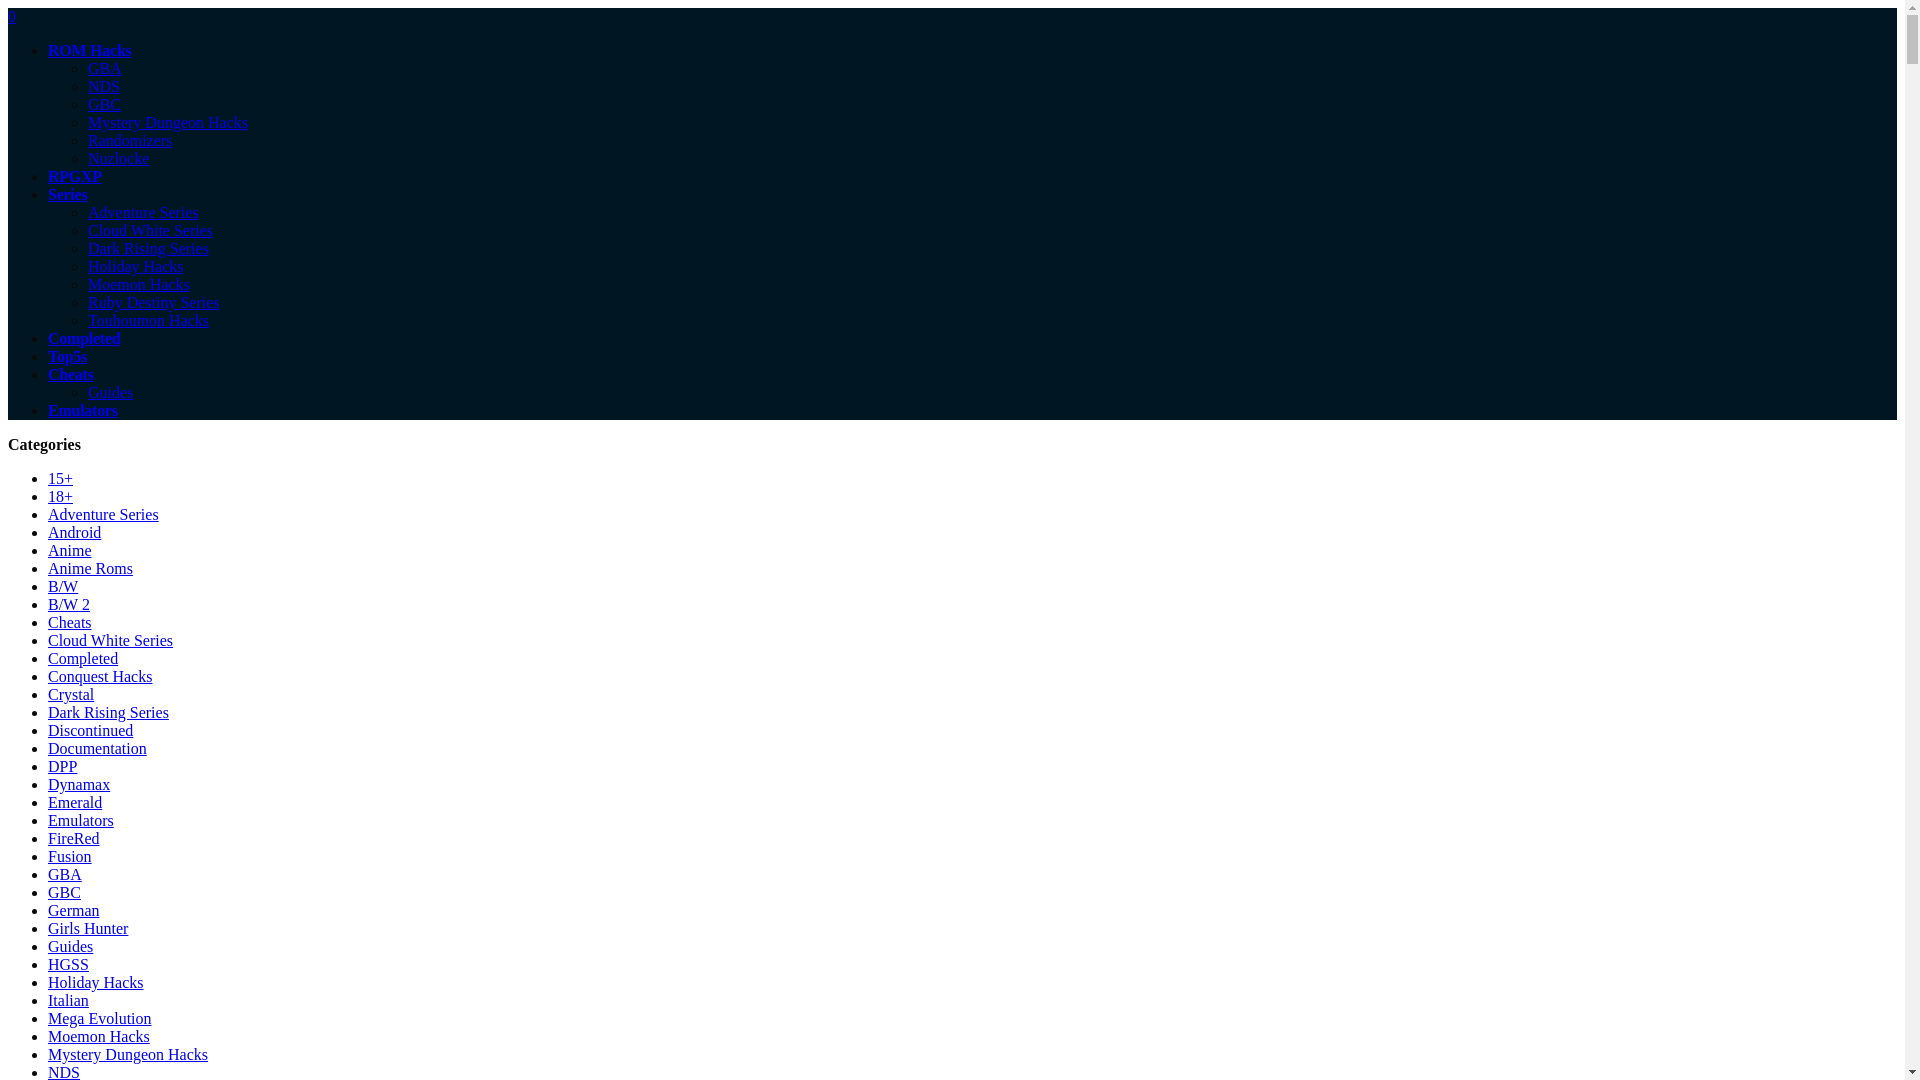 Image resolution: width=1920 pixels, height=1080 pixels. I want to click on Holiday Hacks, so click(136, 266).